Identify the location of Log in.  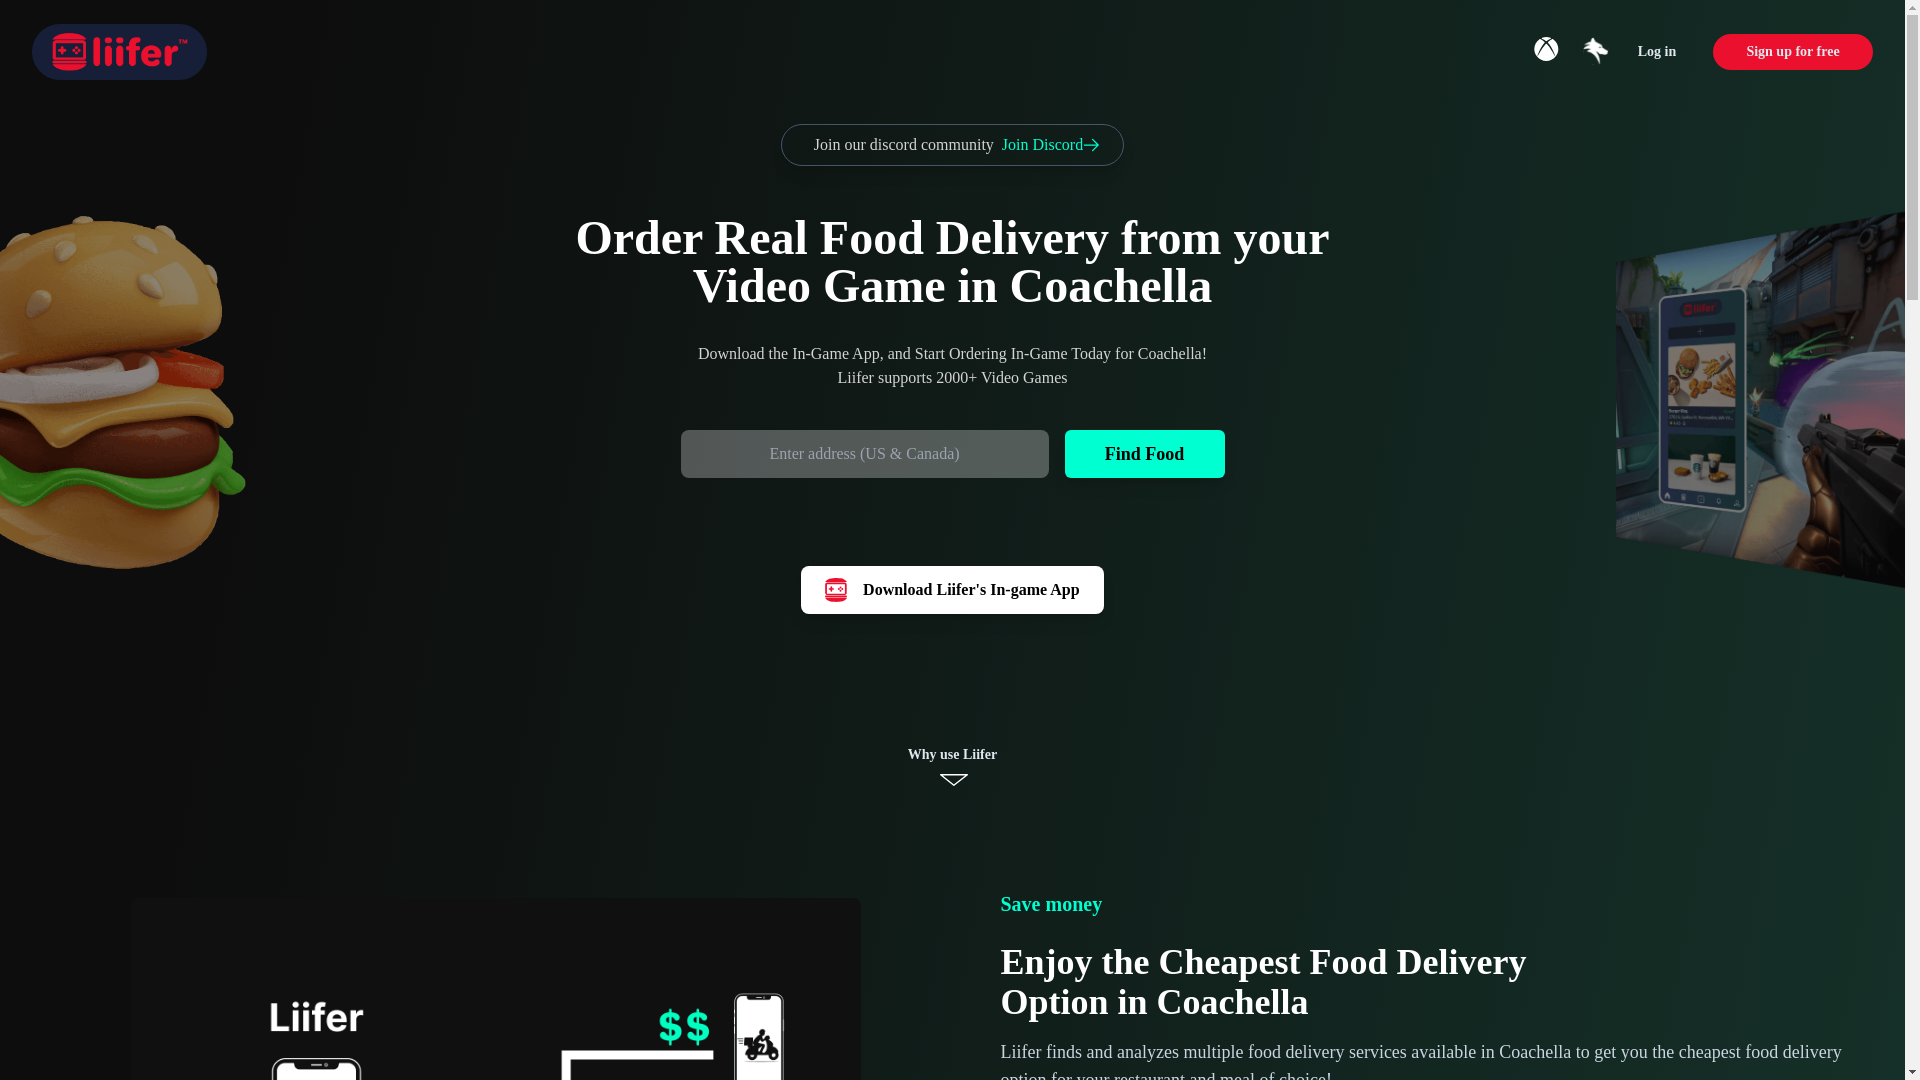
(1656, 52).